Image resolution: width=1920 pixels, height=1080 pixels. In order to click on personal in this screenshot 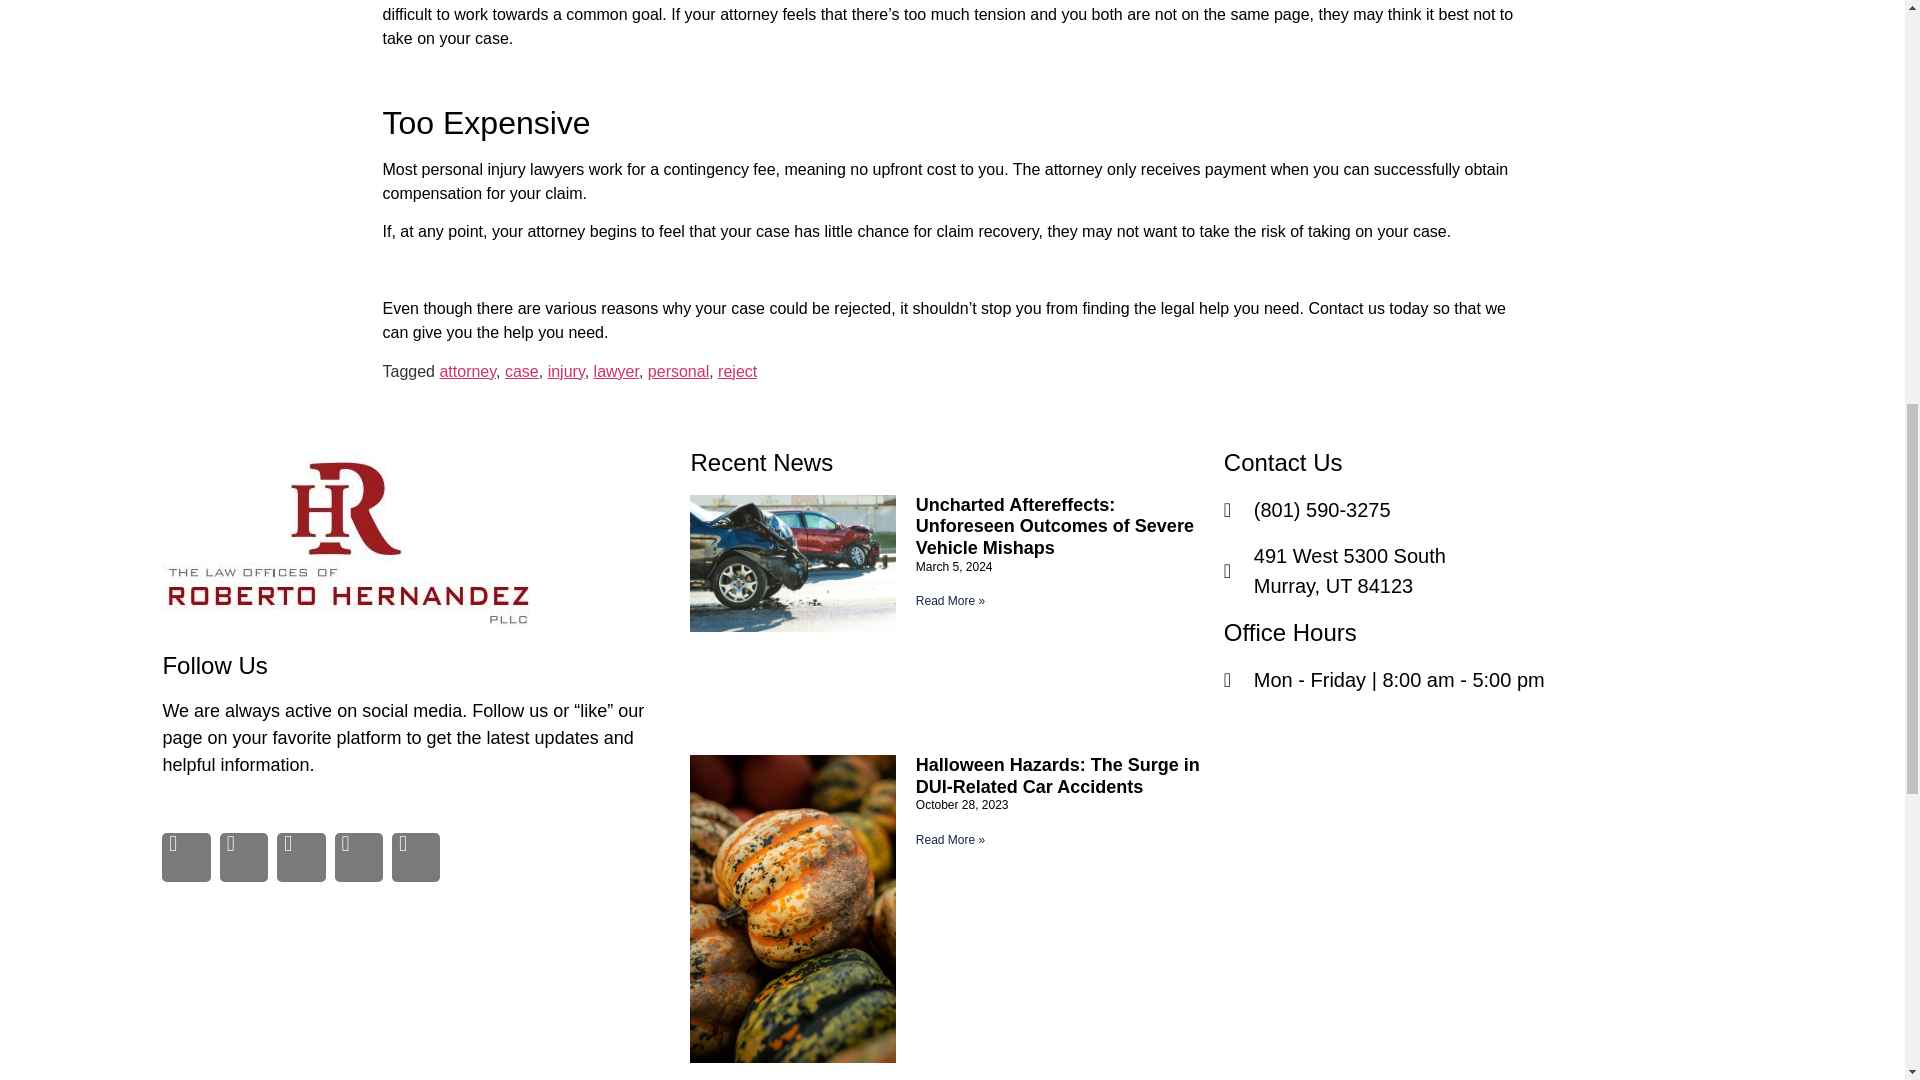, I will do `click(678, 371)`.